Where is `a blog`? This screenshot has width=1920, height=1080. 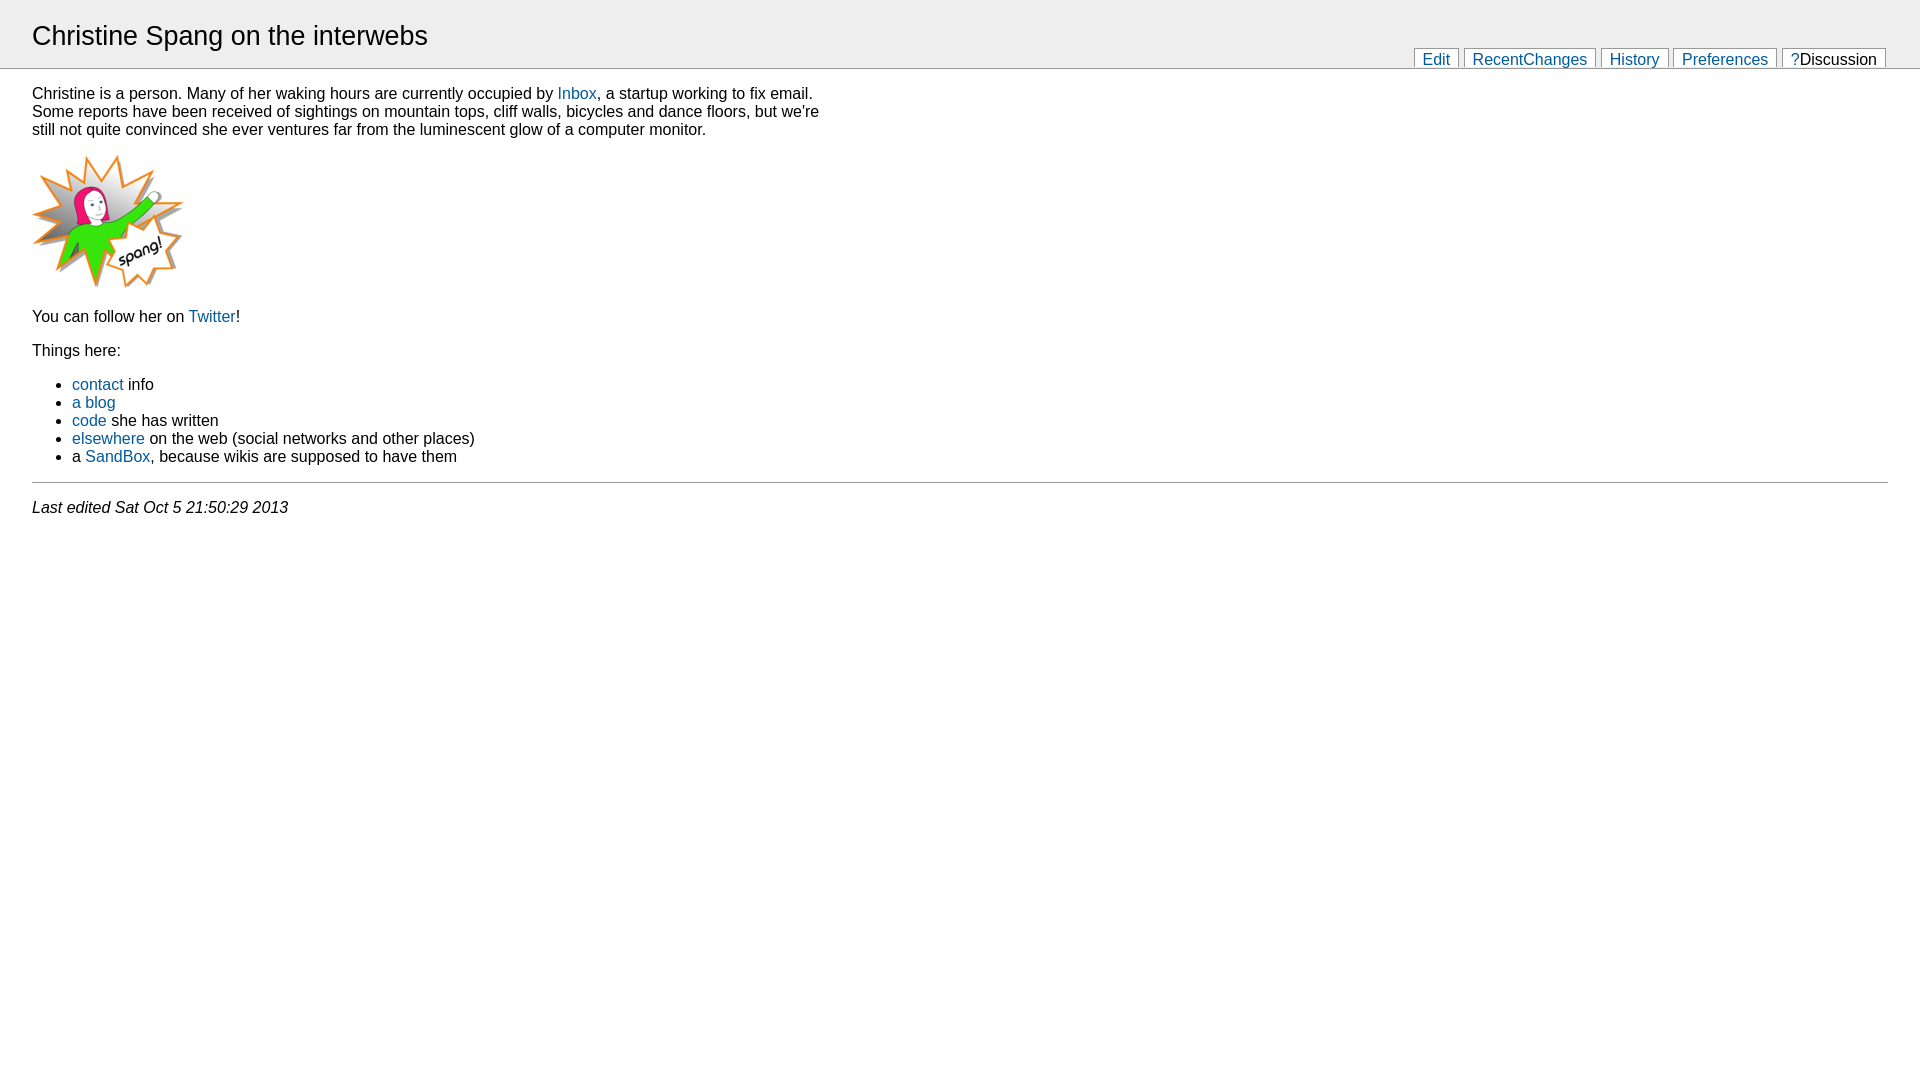
a blog is located at coordinates (94, 402).